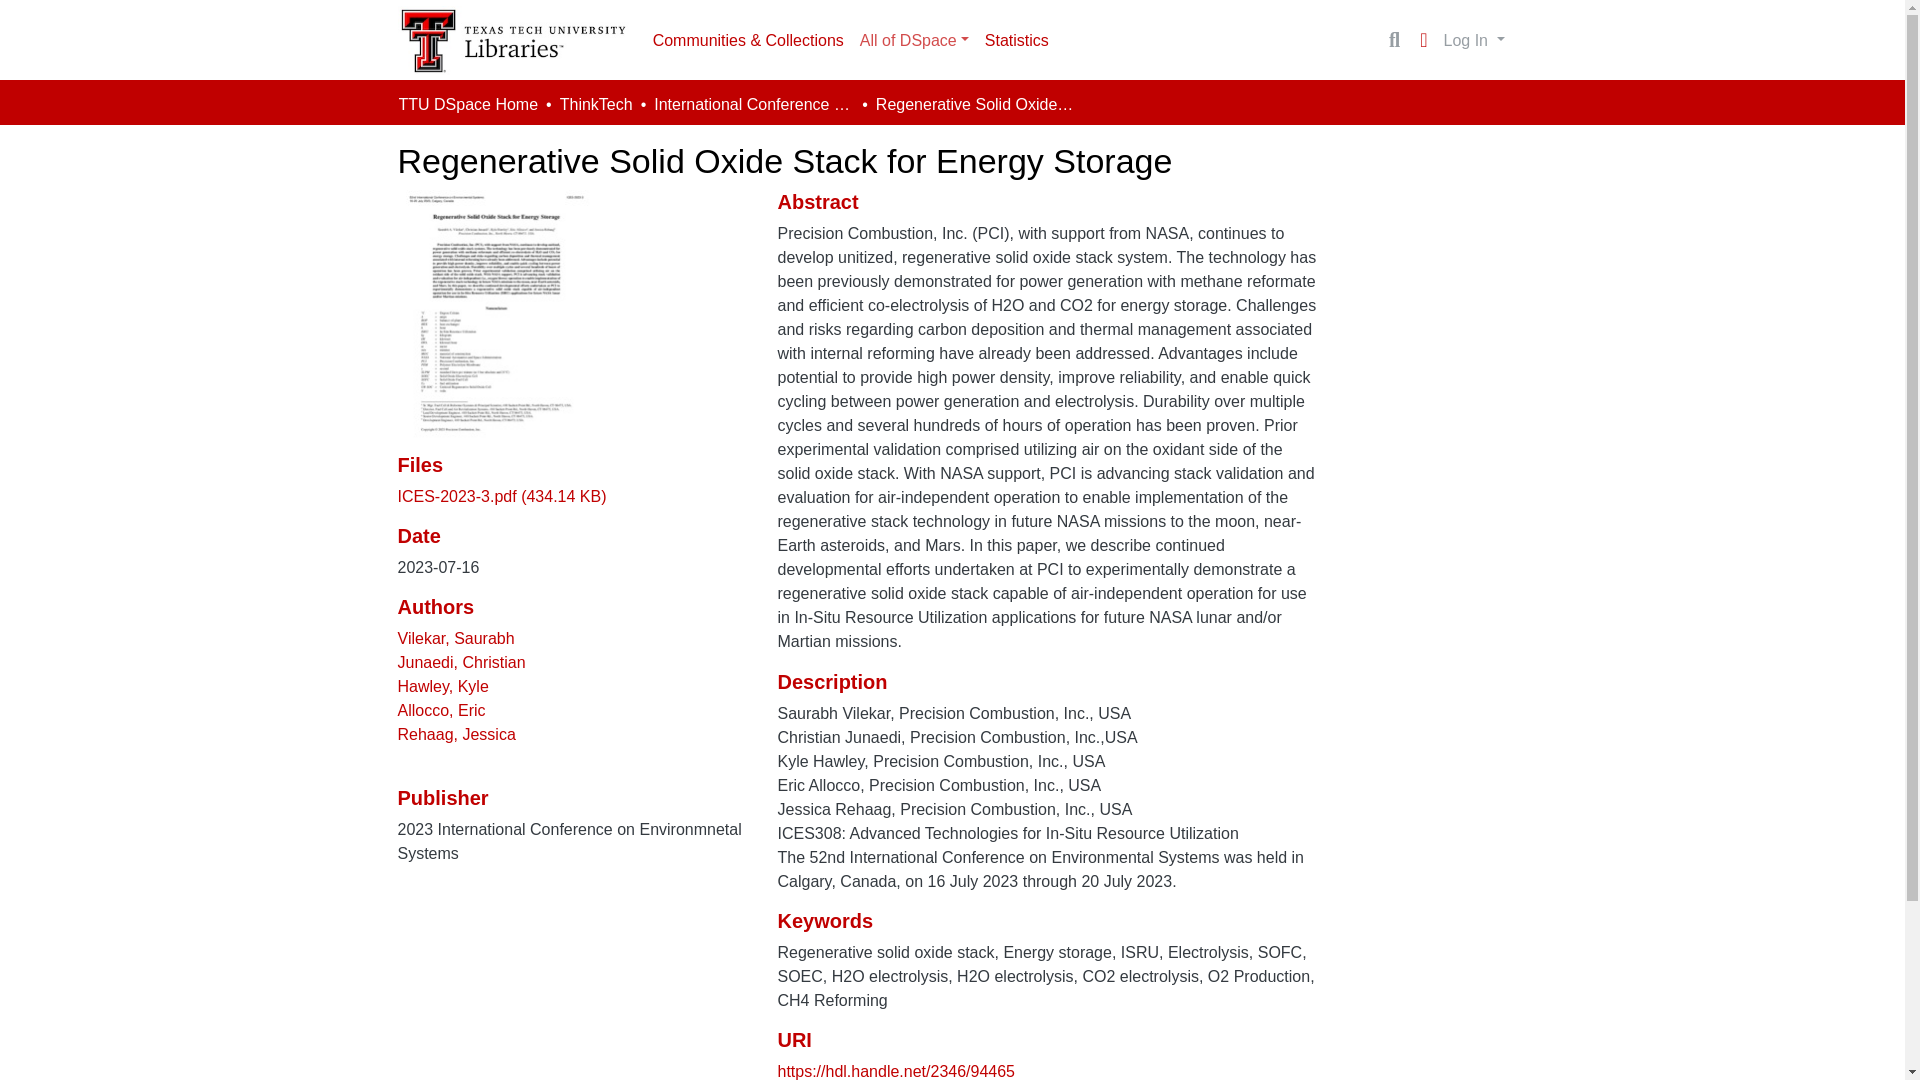 The image size is (1920, 1080). Describe the element at coordinates (596, 104) in the screenshot. I see `ThinkTech` at that location.